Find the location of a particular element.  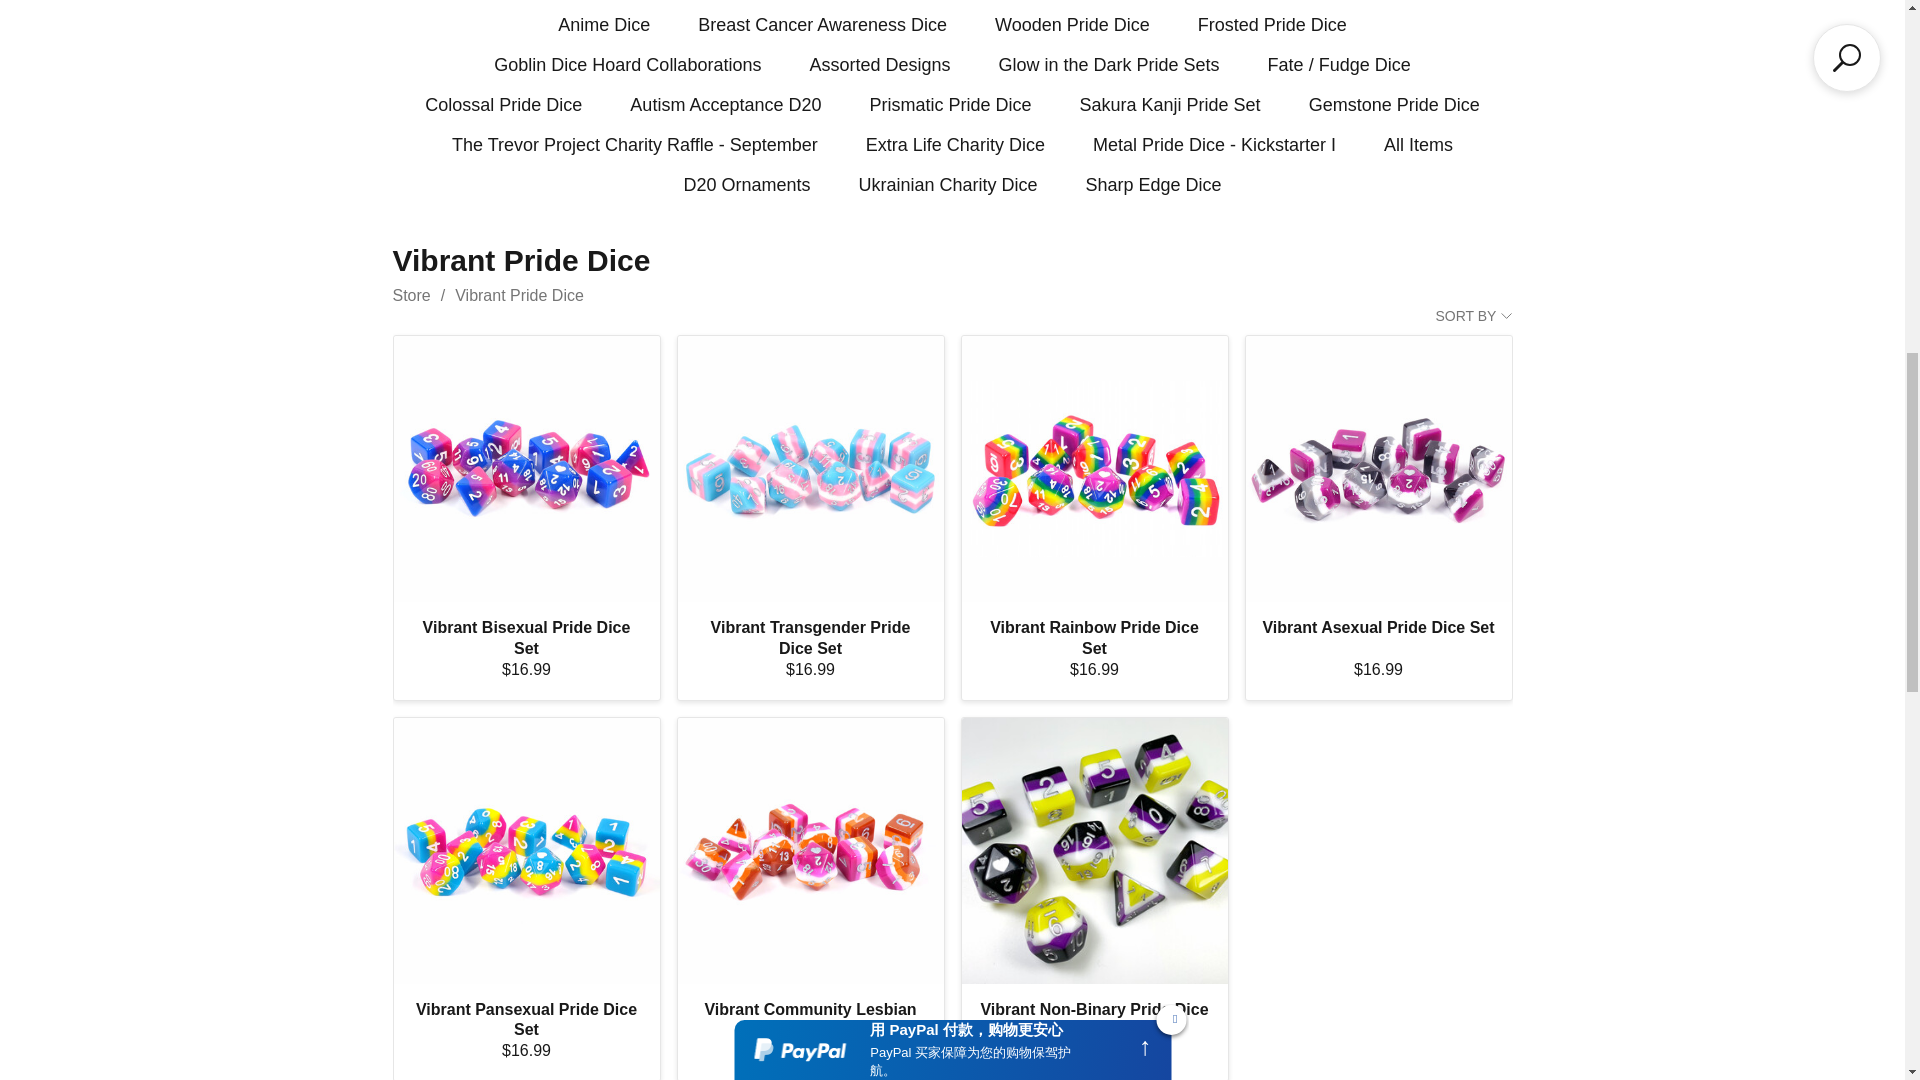

Vibrant Pansexual Pride Dice Set is located at coordinates (526, 850).